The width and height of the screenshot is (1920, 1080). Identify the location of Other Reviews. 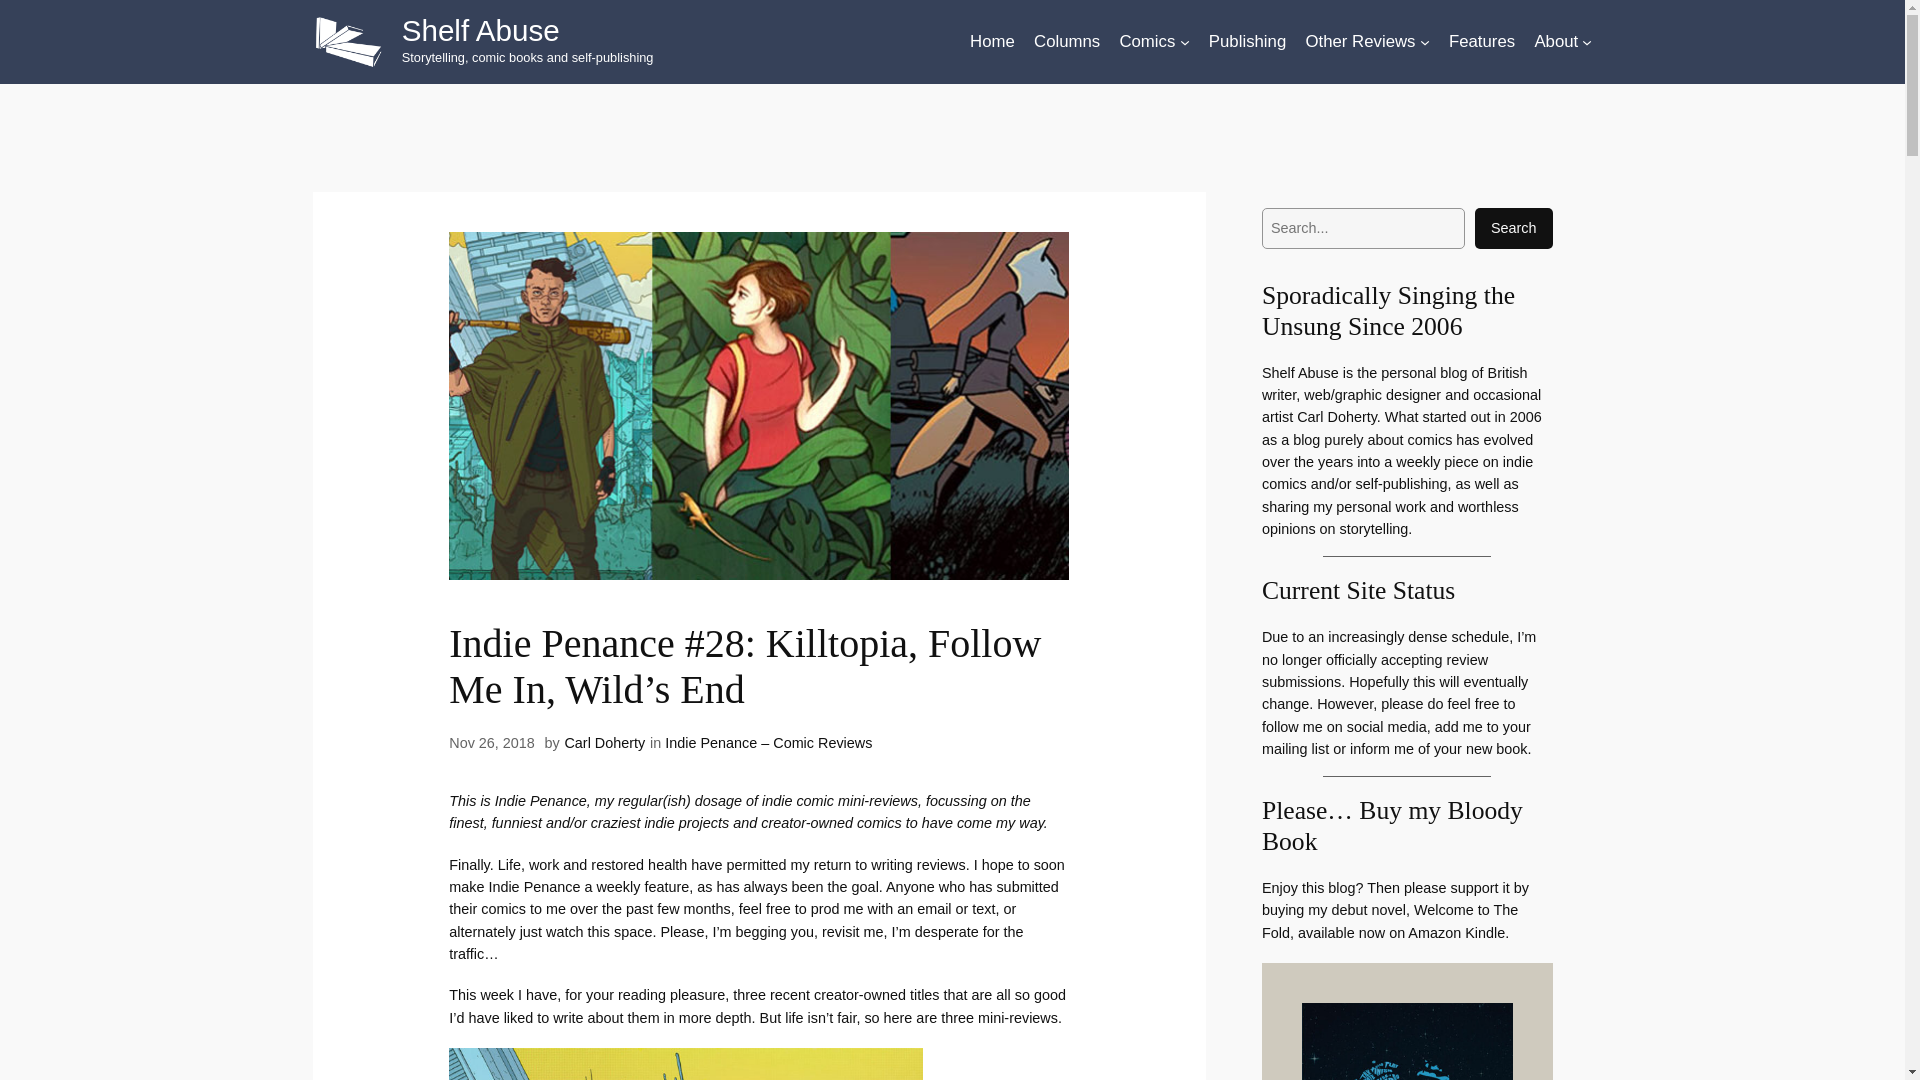
(1360, 42).